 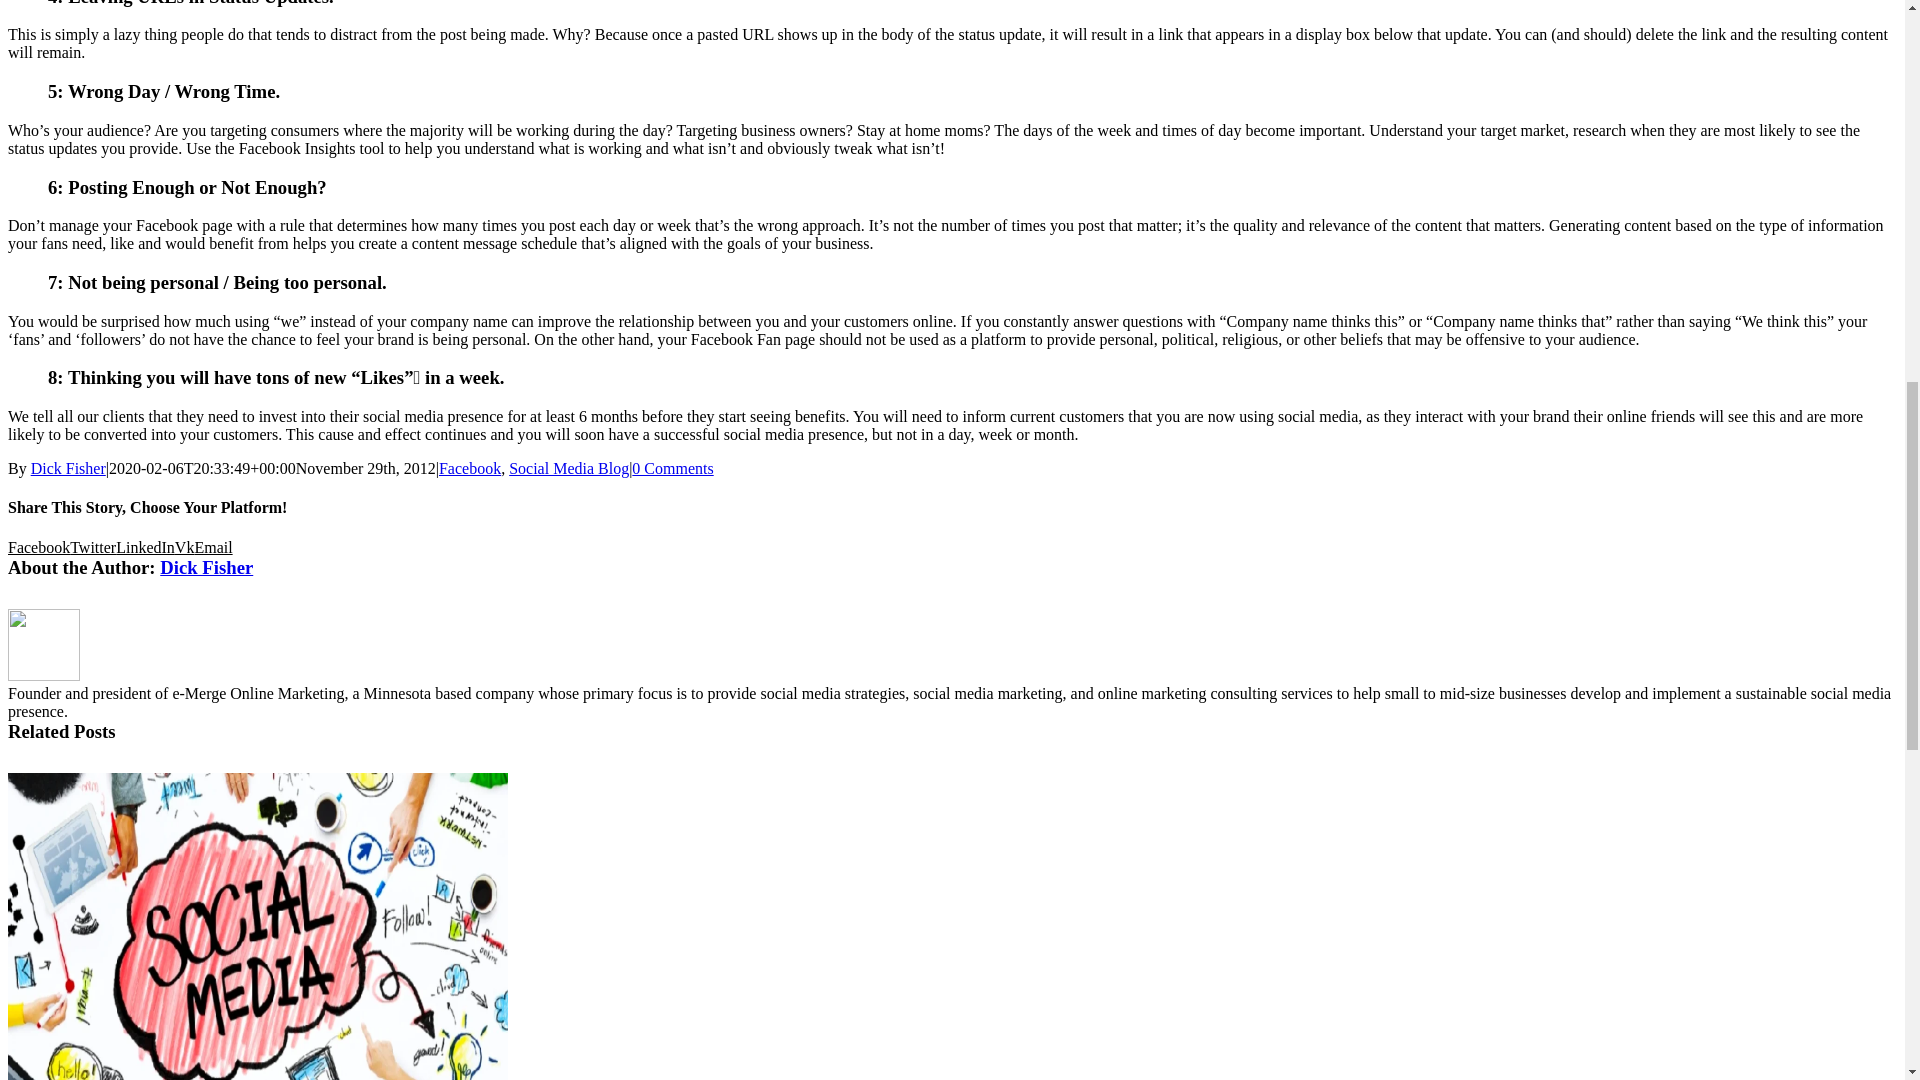 What do you see at coordinates (144, 547) in the screenshot?
I see `LinkedIn` at bounding box center [144, 547].